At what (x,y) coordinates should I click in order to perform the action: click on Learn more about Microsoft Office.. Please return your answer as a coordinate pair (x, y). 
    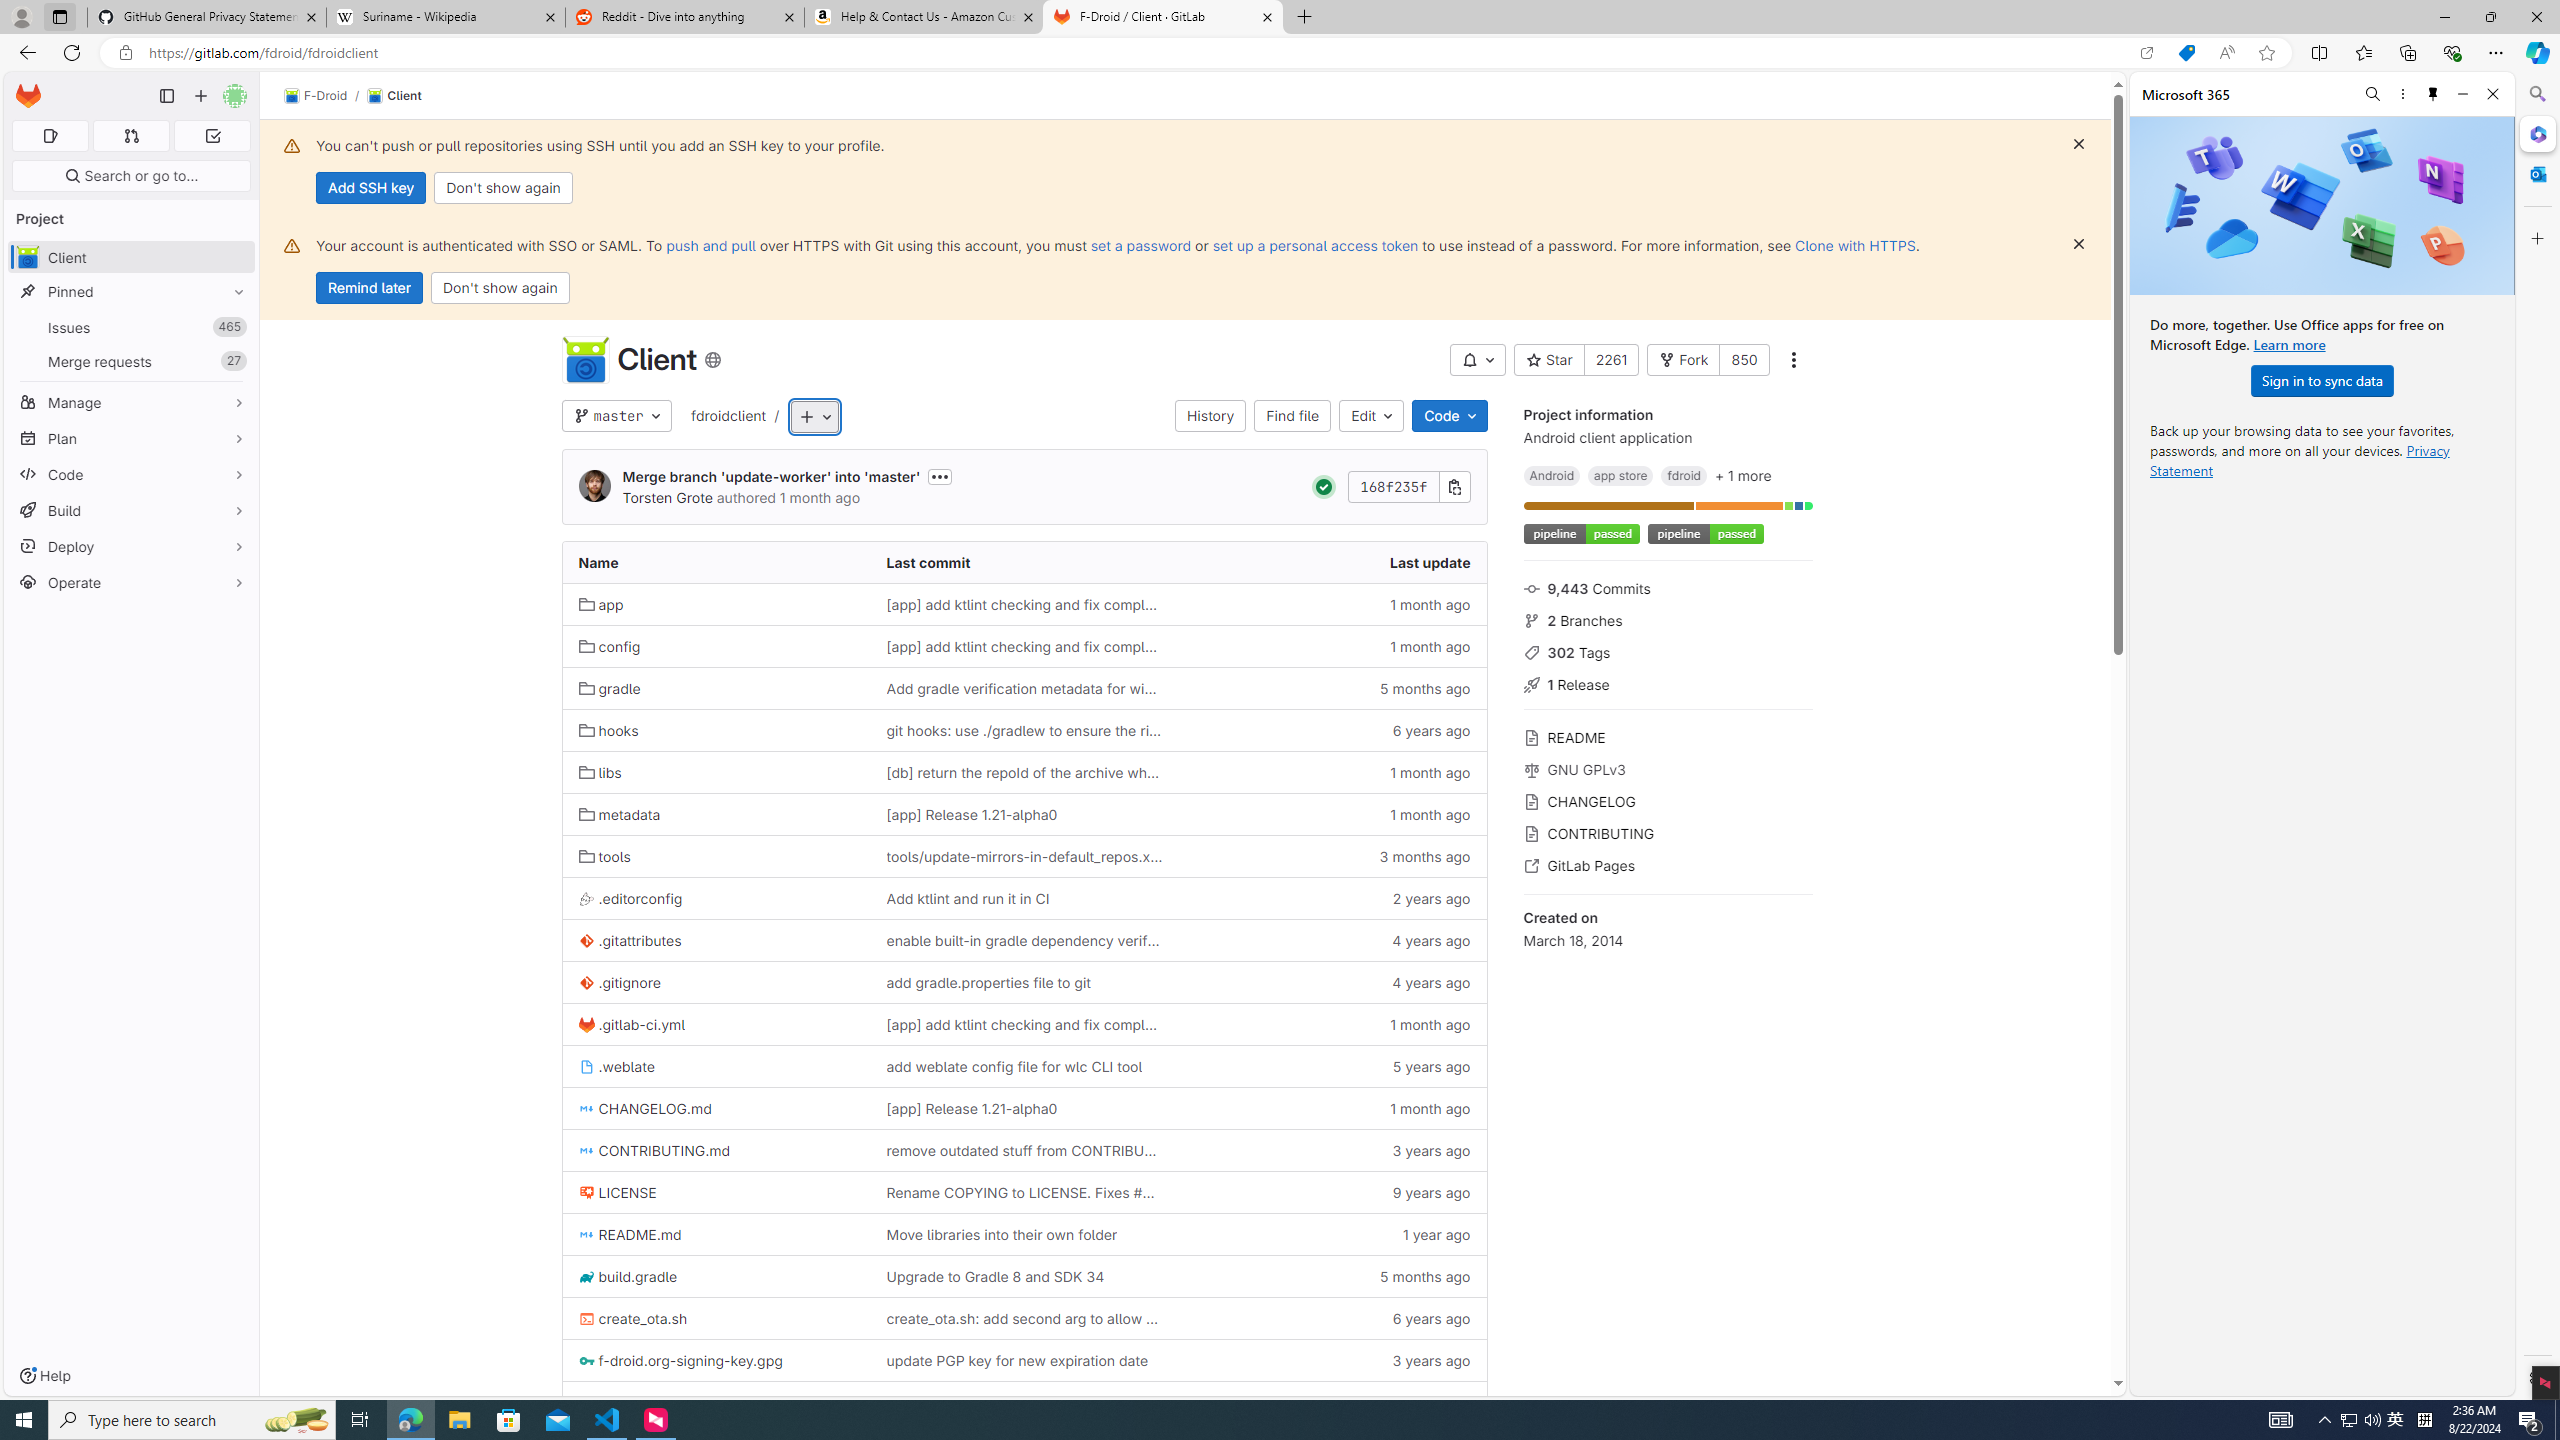
    Looking at the image, I should click on (2290, 344).